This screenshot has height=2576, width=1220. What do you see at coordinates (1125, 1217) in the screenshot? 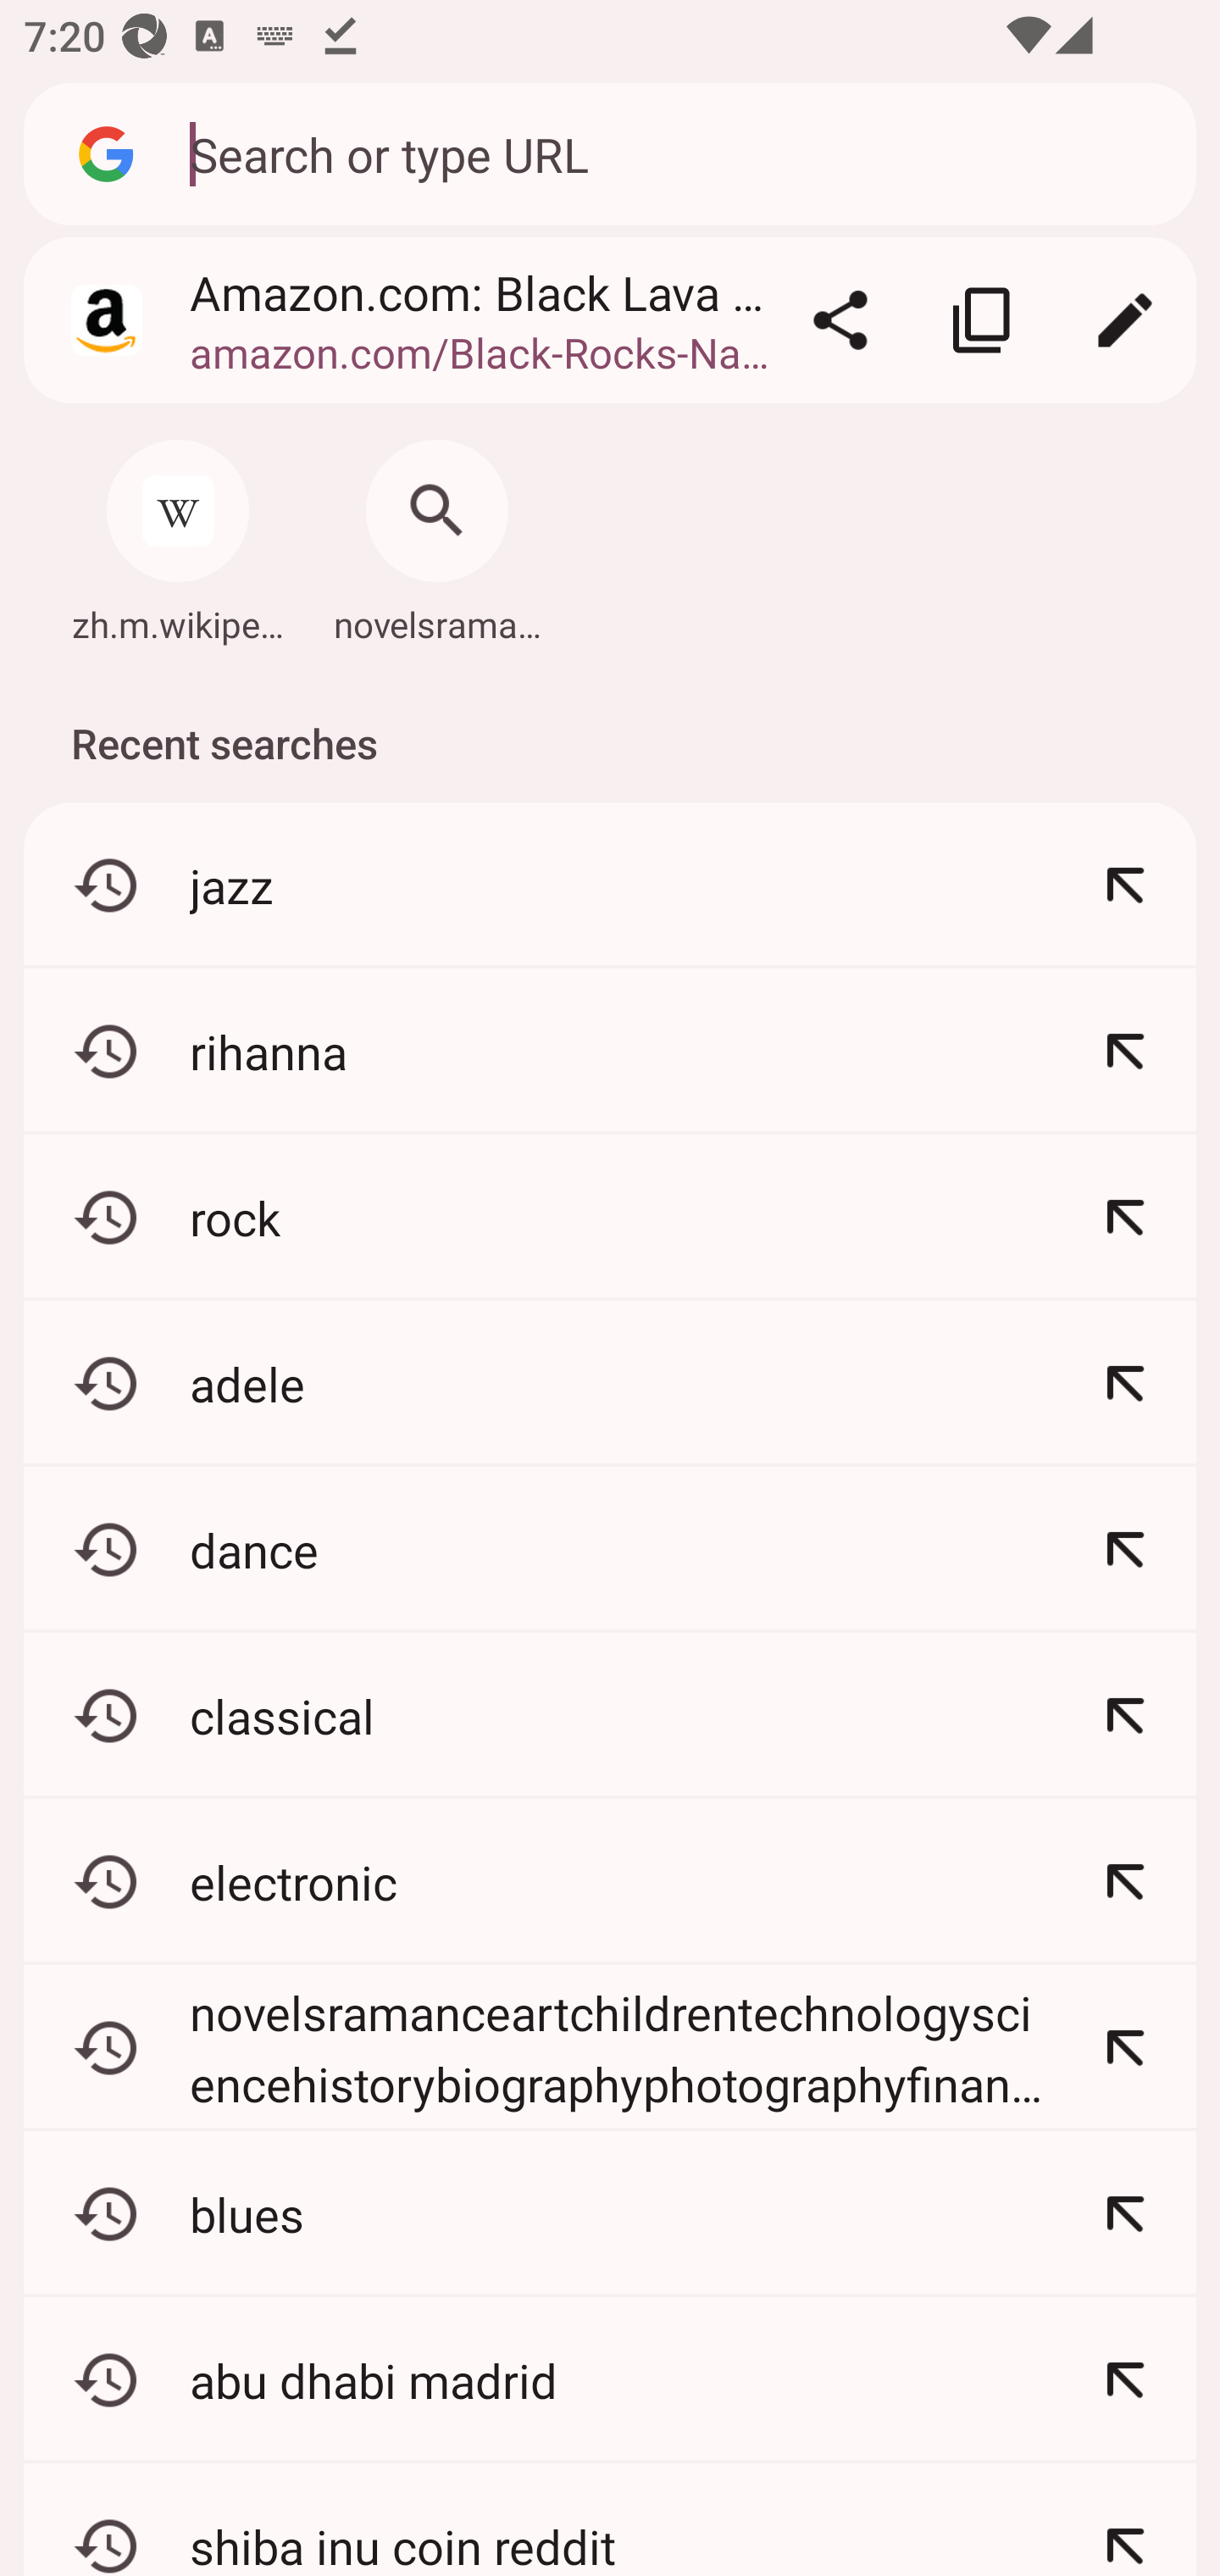
I see `Refine: rock` at bounding box center [1125, 1217].